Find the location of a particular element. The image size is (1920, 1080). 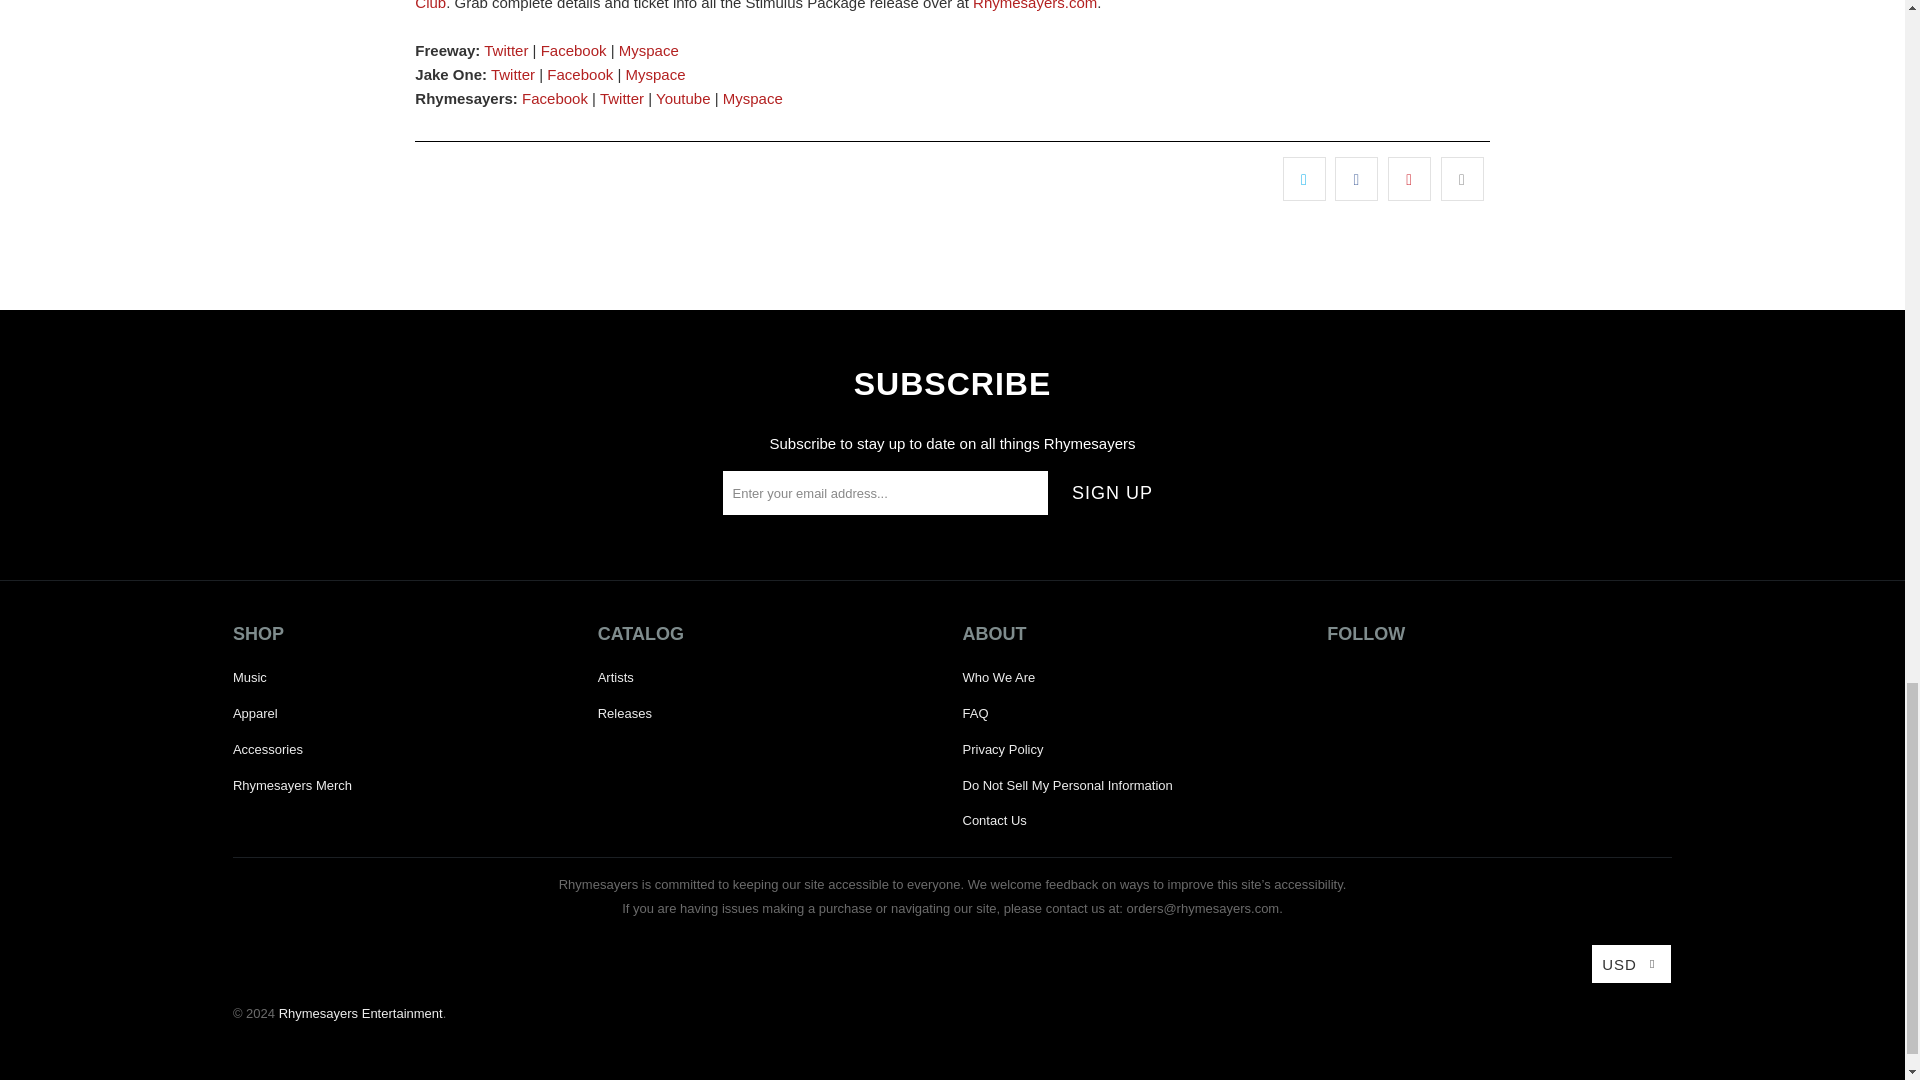

Opens in a new window is located at coordinates (513, 74).